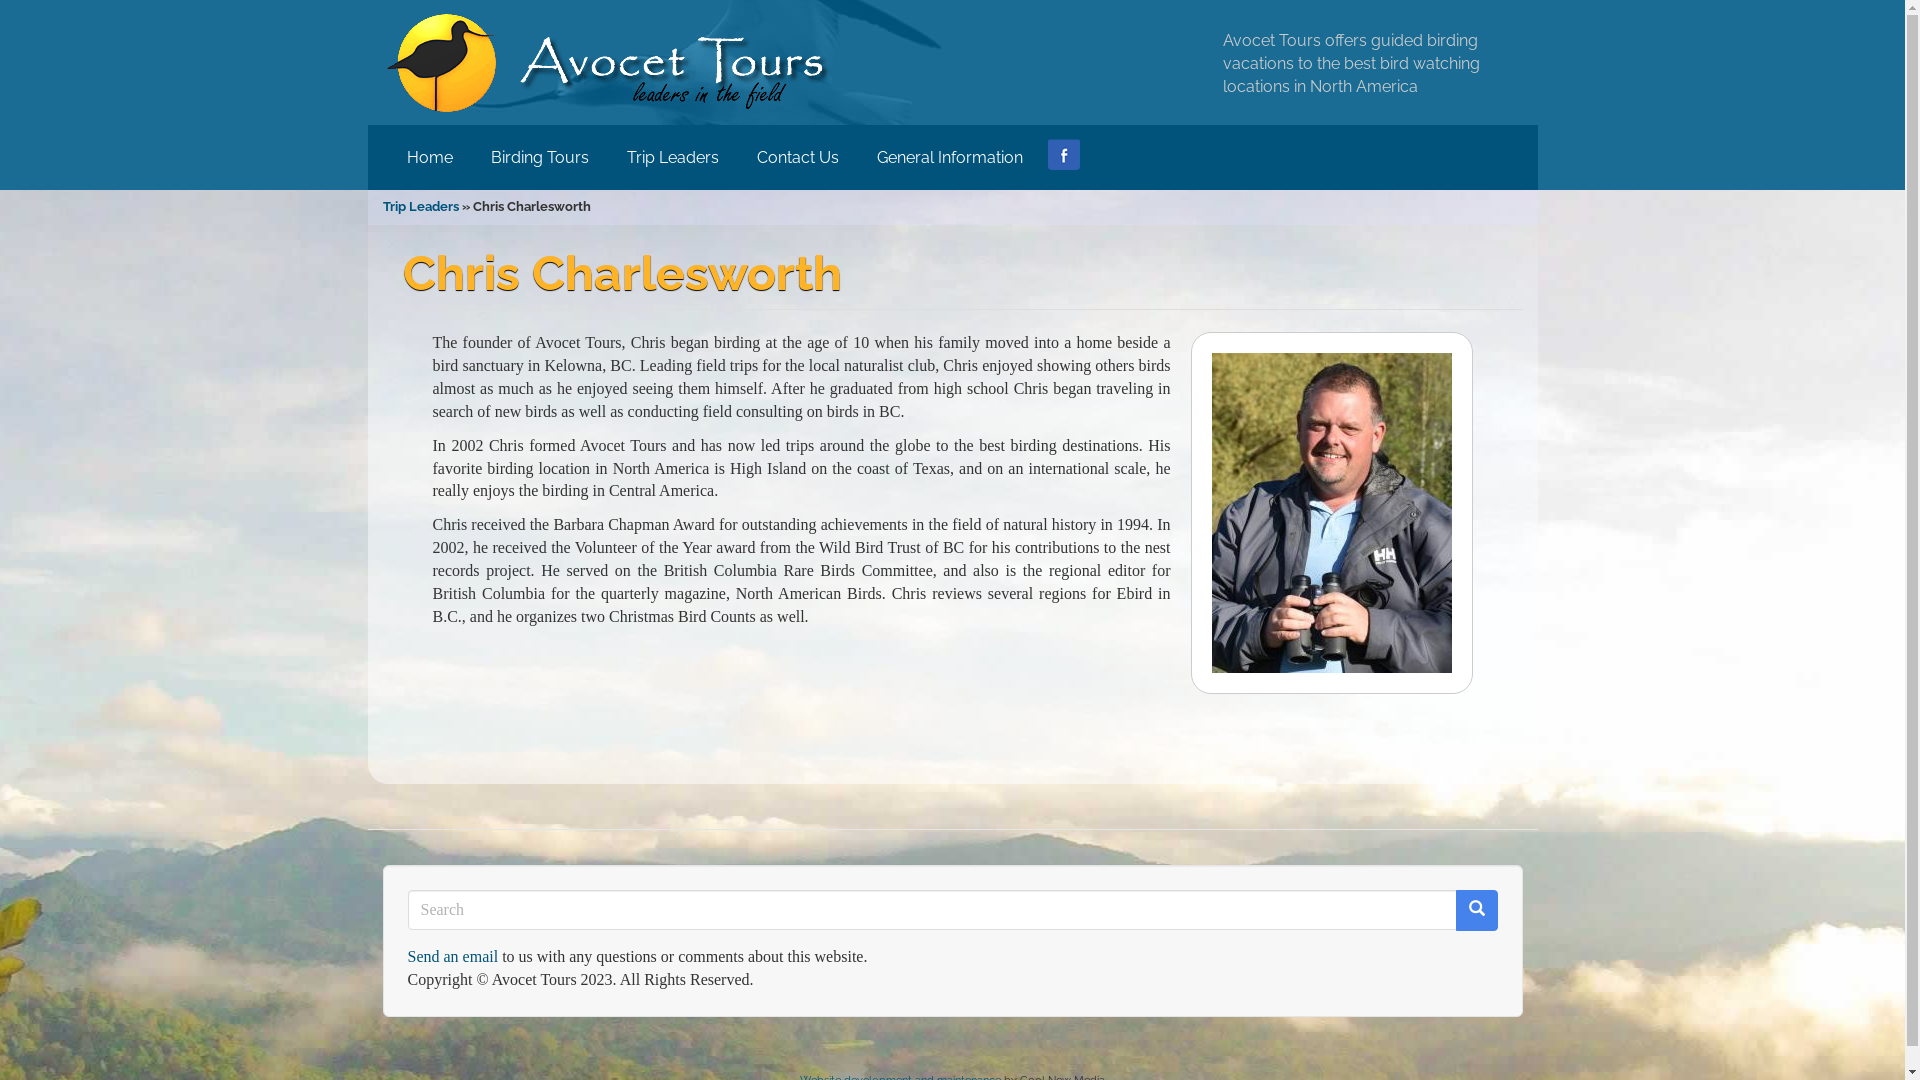  What do you see at coordinates (409, 932) in the screenshot?
I see `Search` at bounding box center [409, 932].